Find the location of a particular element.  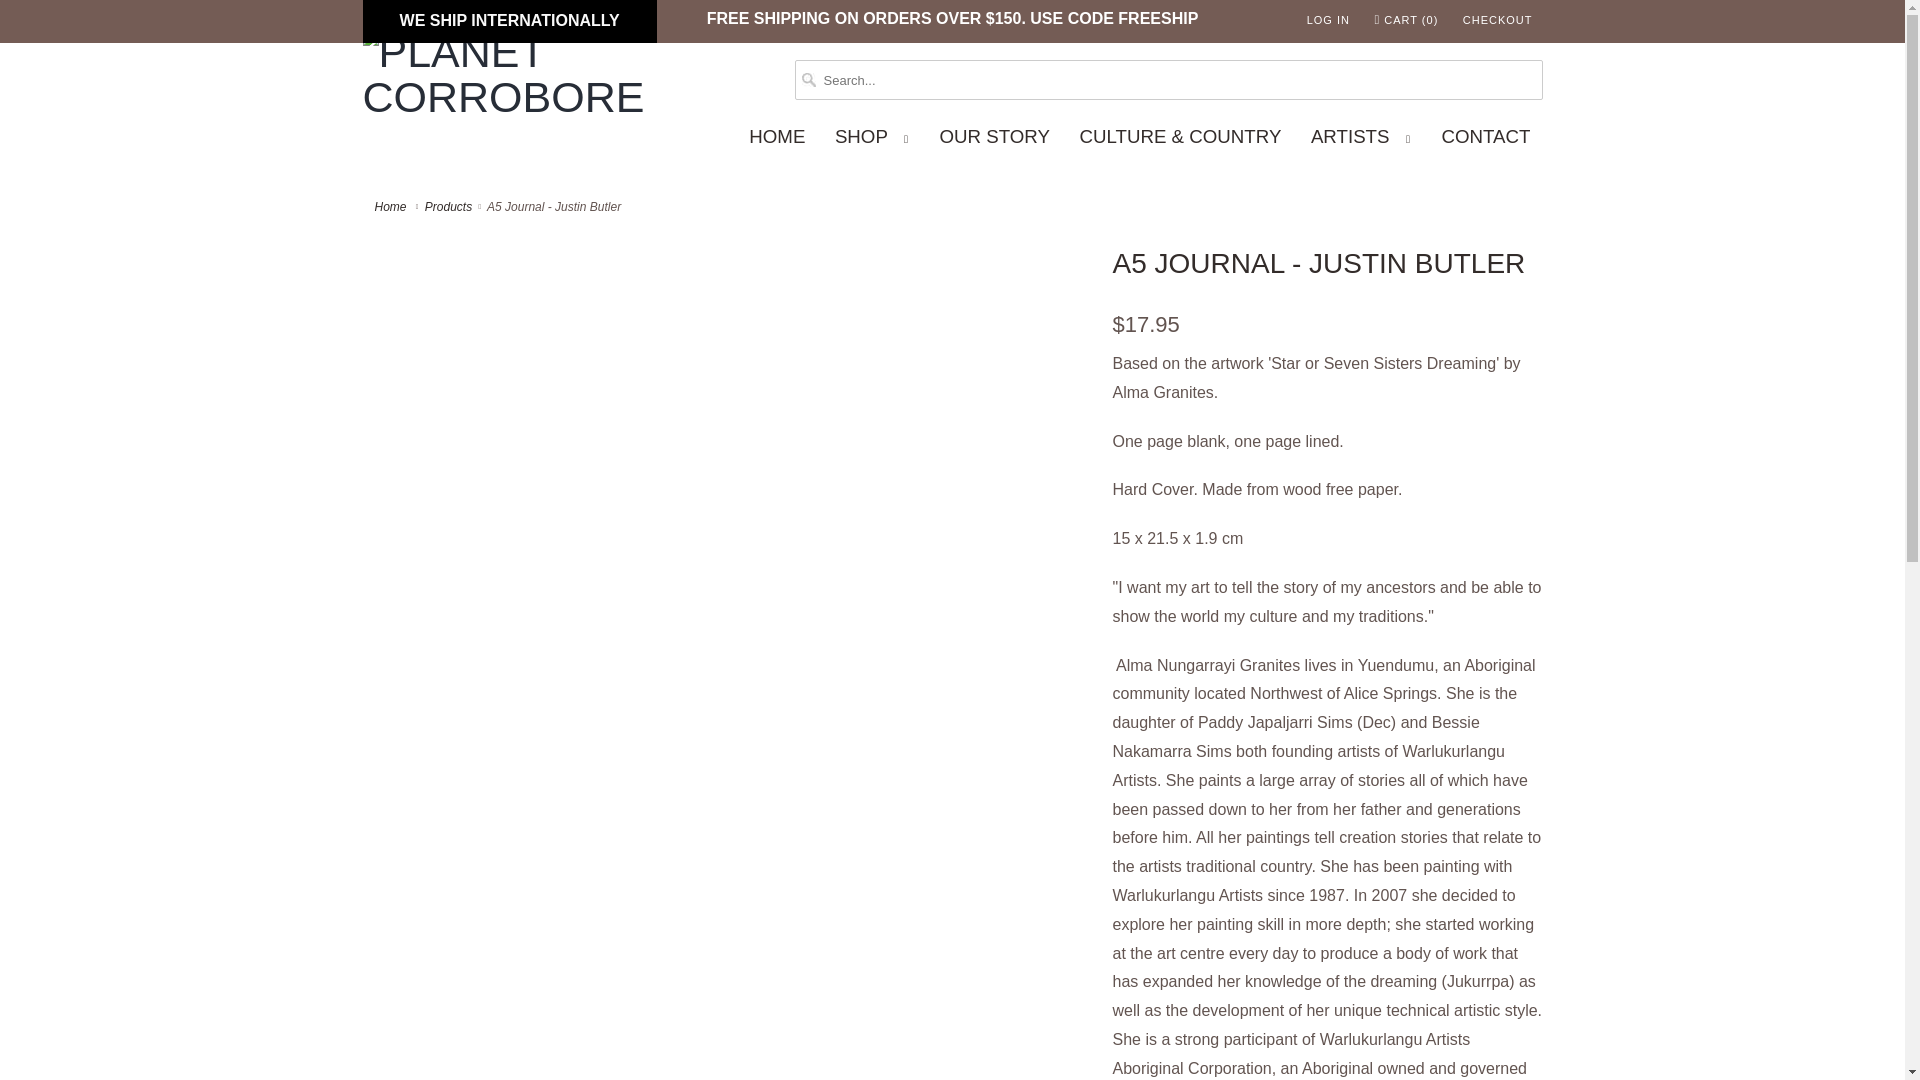

Planet Corroboree is located at coordinates (391, 206).